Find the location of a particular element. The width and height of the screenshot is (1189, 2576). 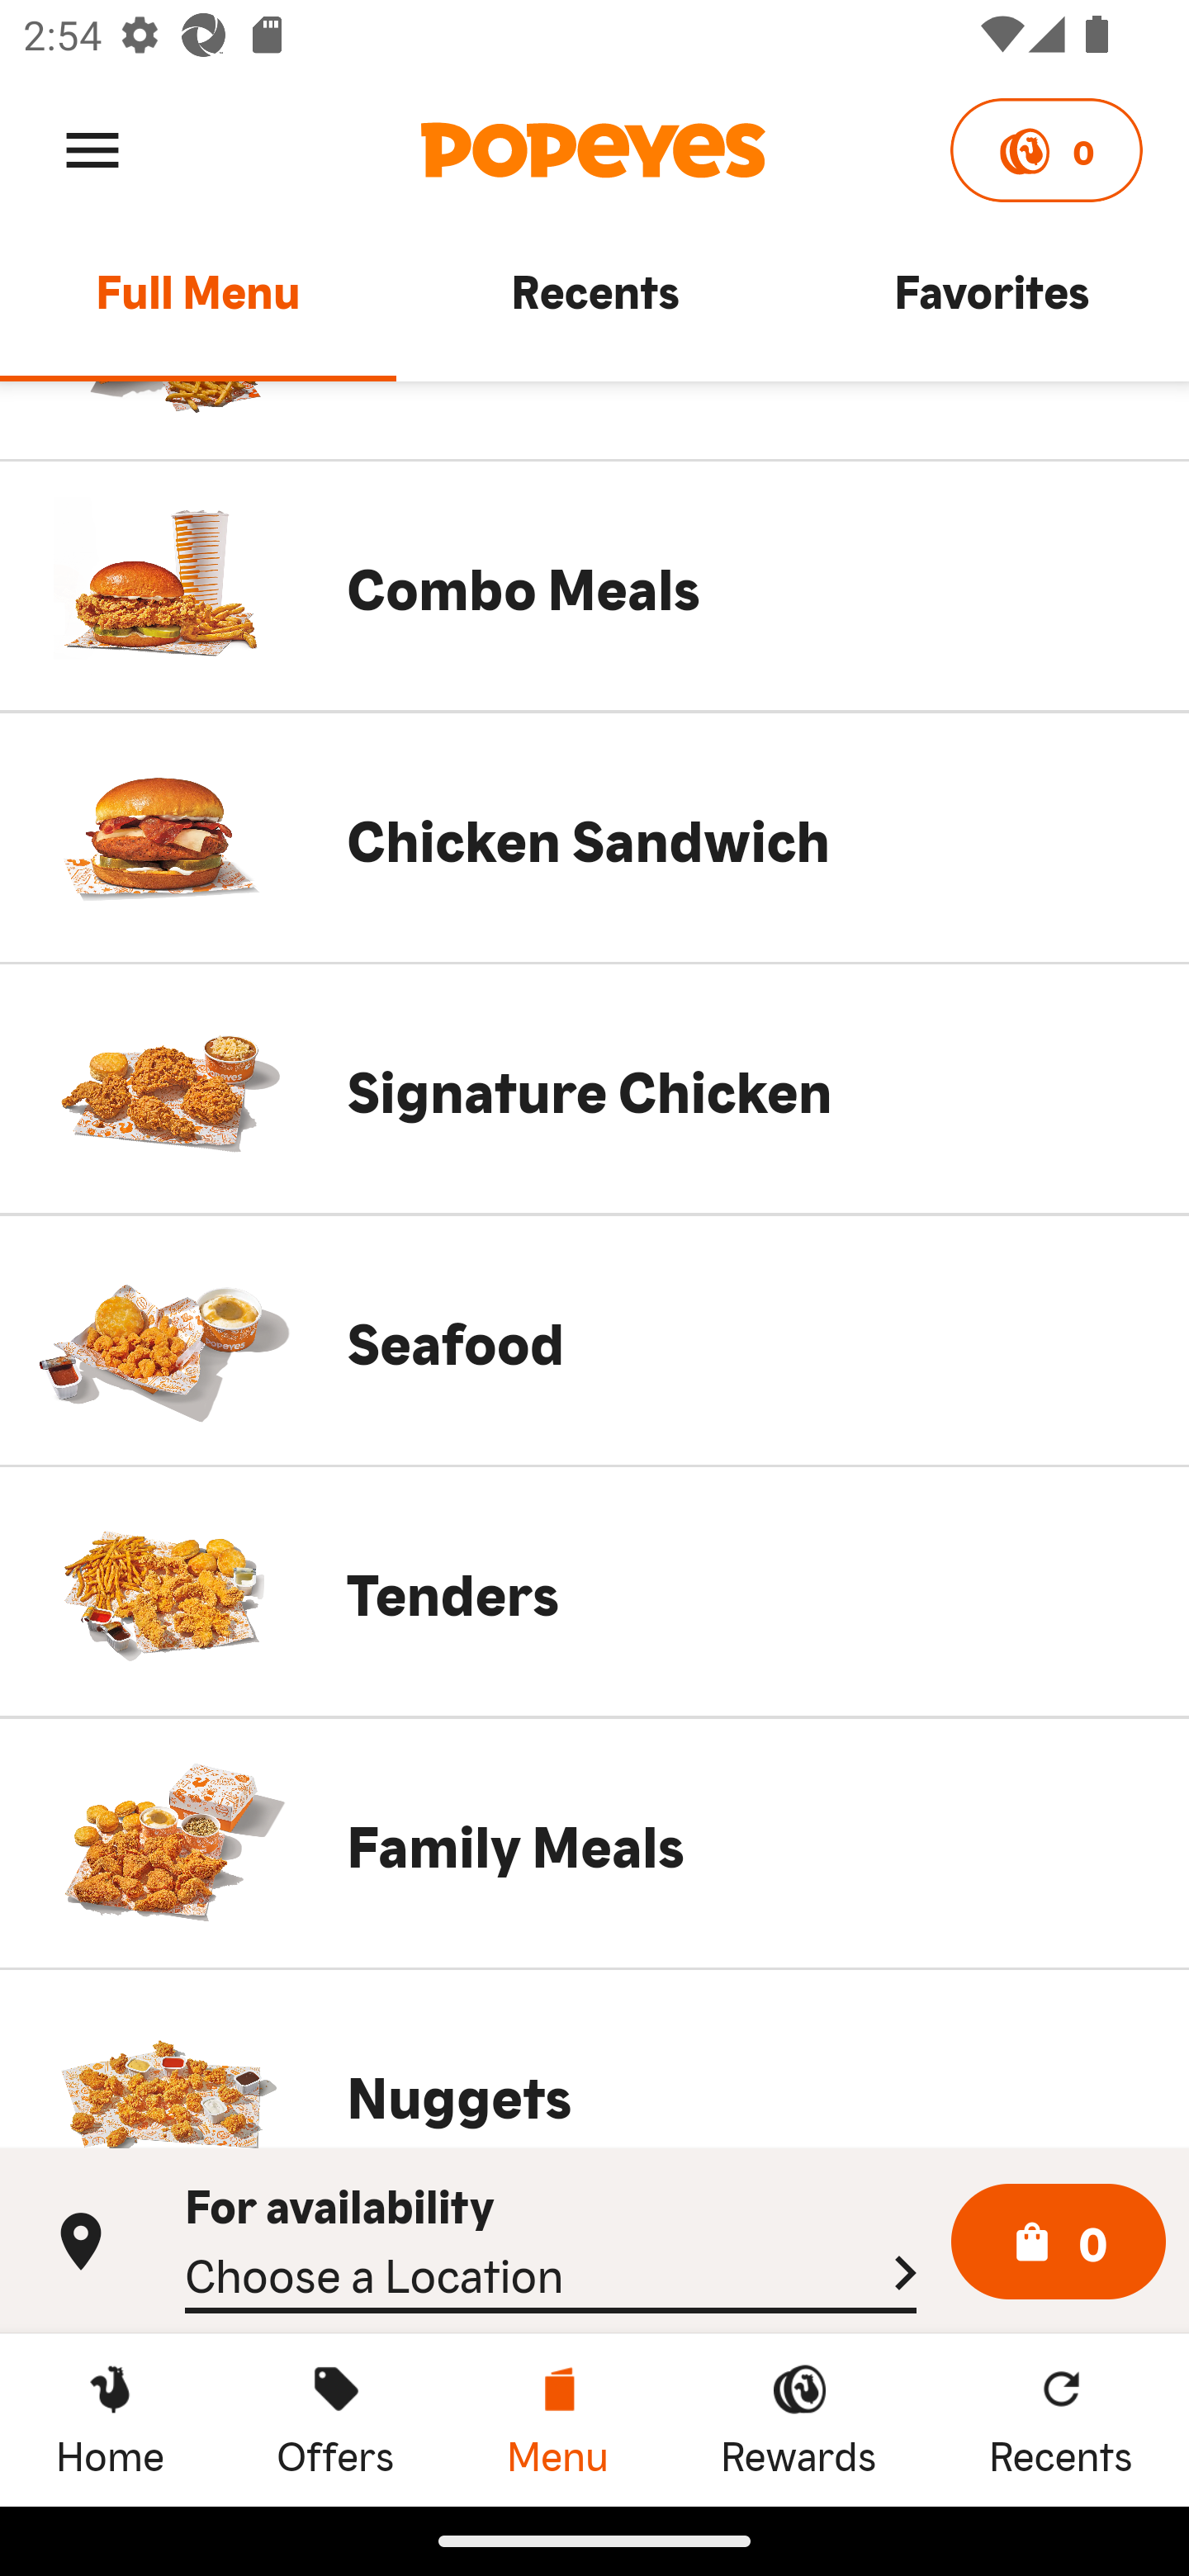

Favorites is located at coordinates (991, 305).